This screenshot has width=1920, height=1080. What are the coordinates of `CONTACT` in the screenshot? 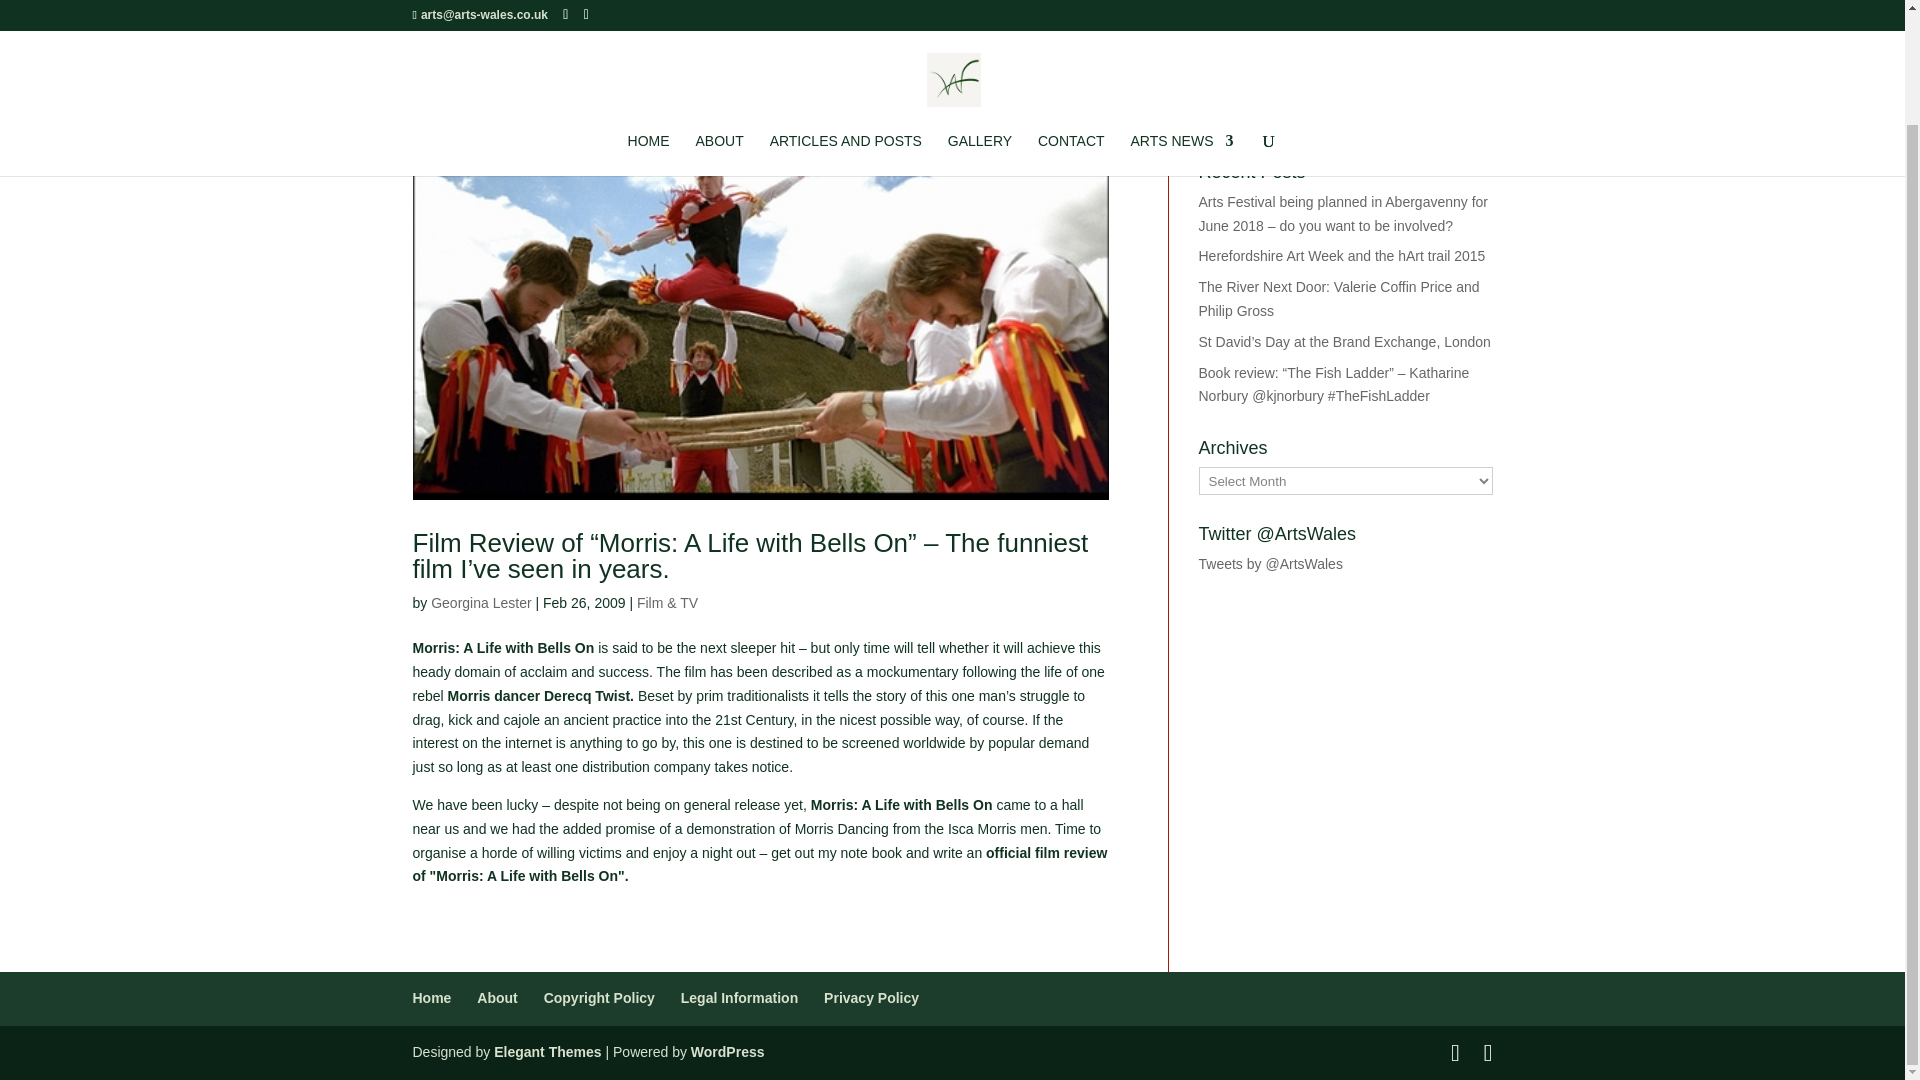 It's located at (1072, 28).